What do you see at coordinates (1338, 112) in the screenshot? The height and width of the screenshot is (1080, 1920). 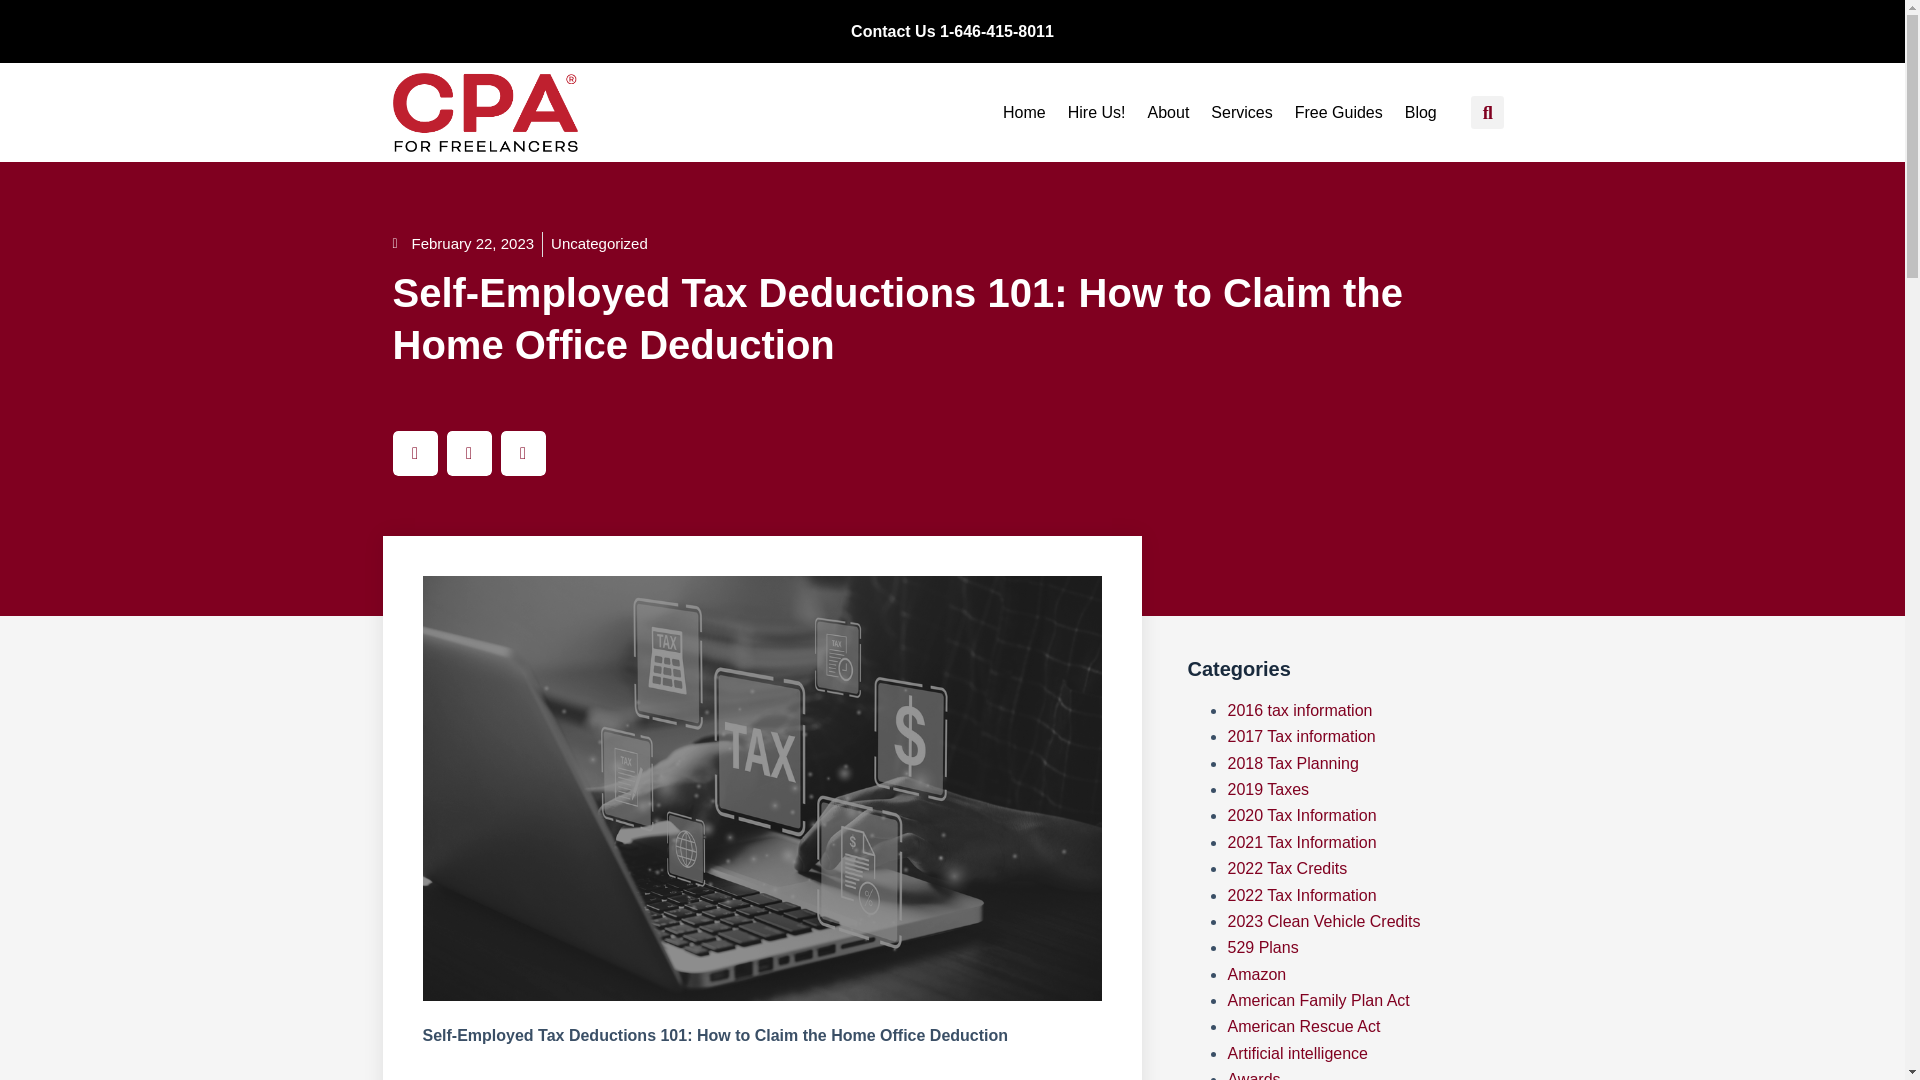 I see `Free Guides` at bounding box center [1338, 112].